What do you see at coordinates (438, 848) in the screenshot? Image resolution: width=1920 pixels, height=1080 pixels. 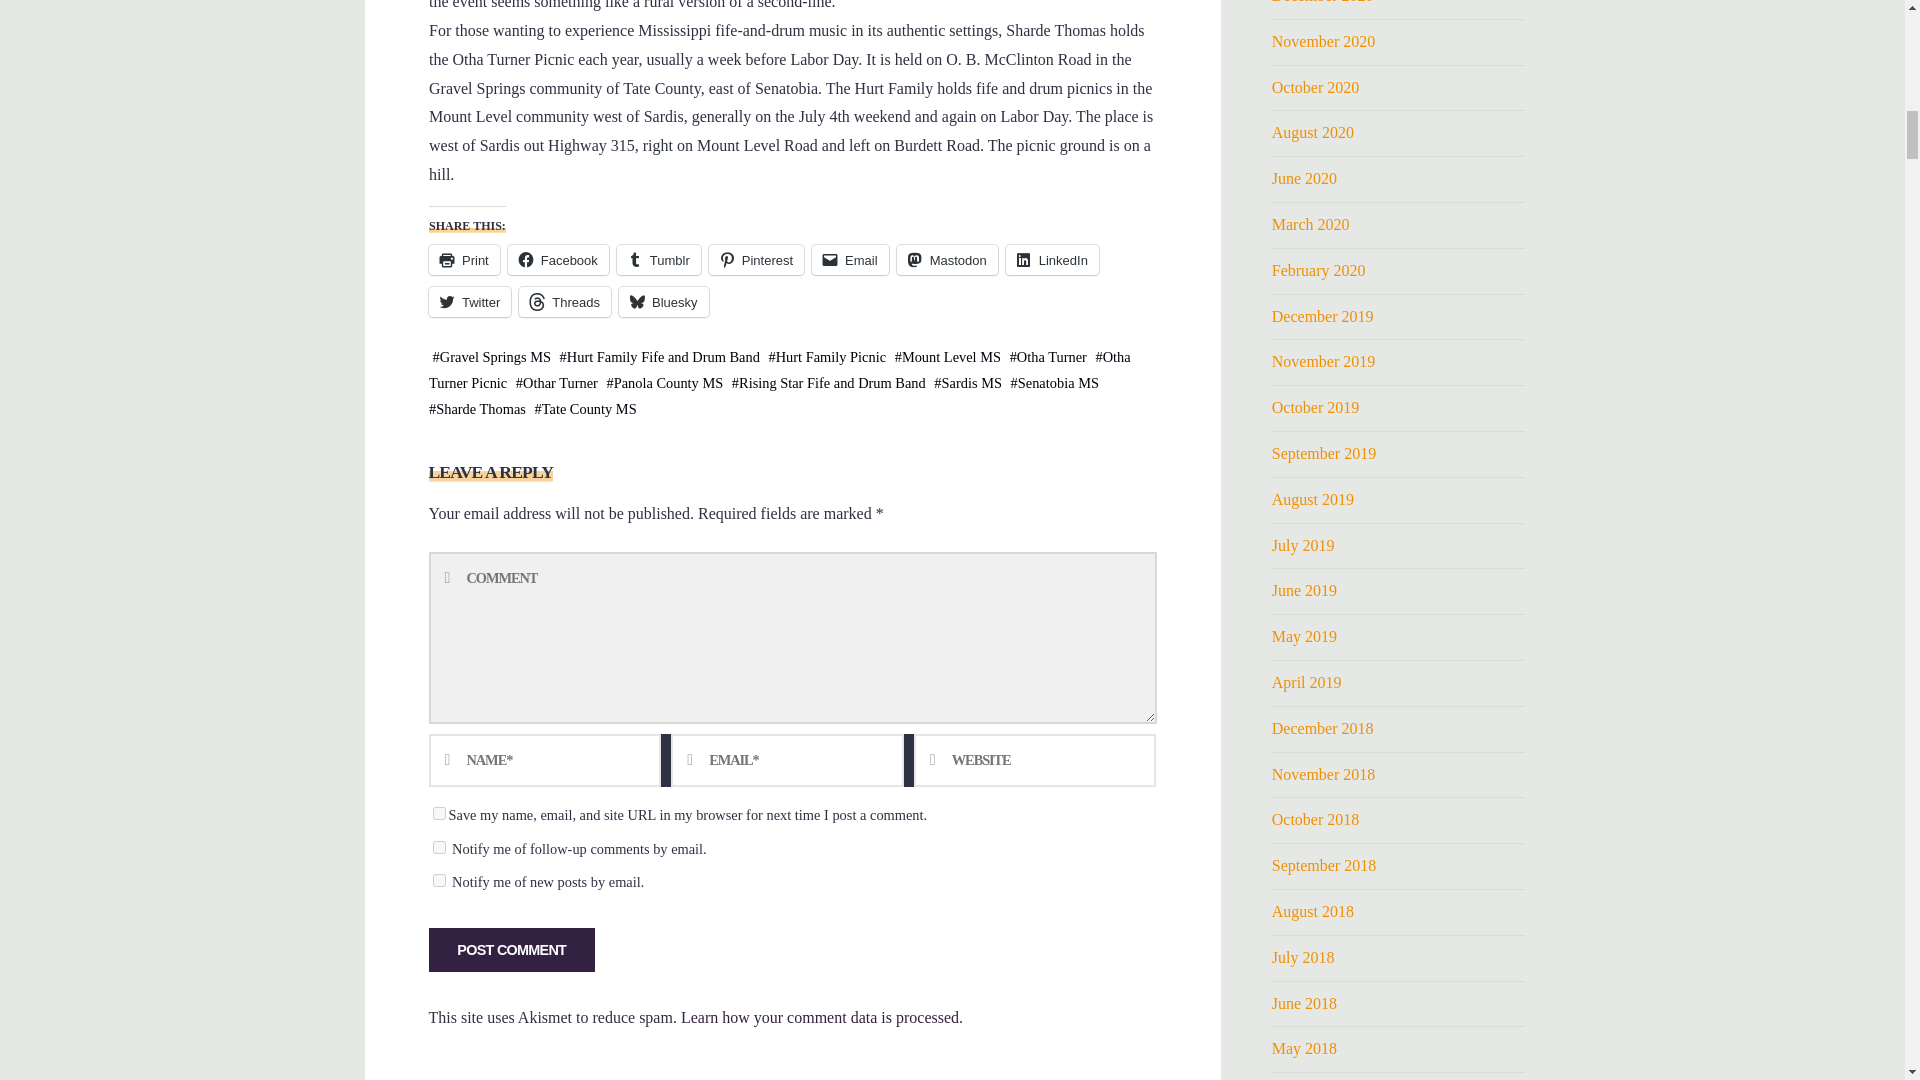 I see `subscribe` at bounding box center [438, 848].